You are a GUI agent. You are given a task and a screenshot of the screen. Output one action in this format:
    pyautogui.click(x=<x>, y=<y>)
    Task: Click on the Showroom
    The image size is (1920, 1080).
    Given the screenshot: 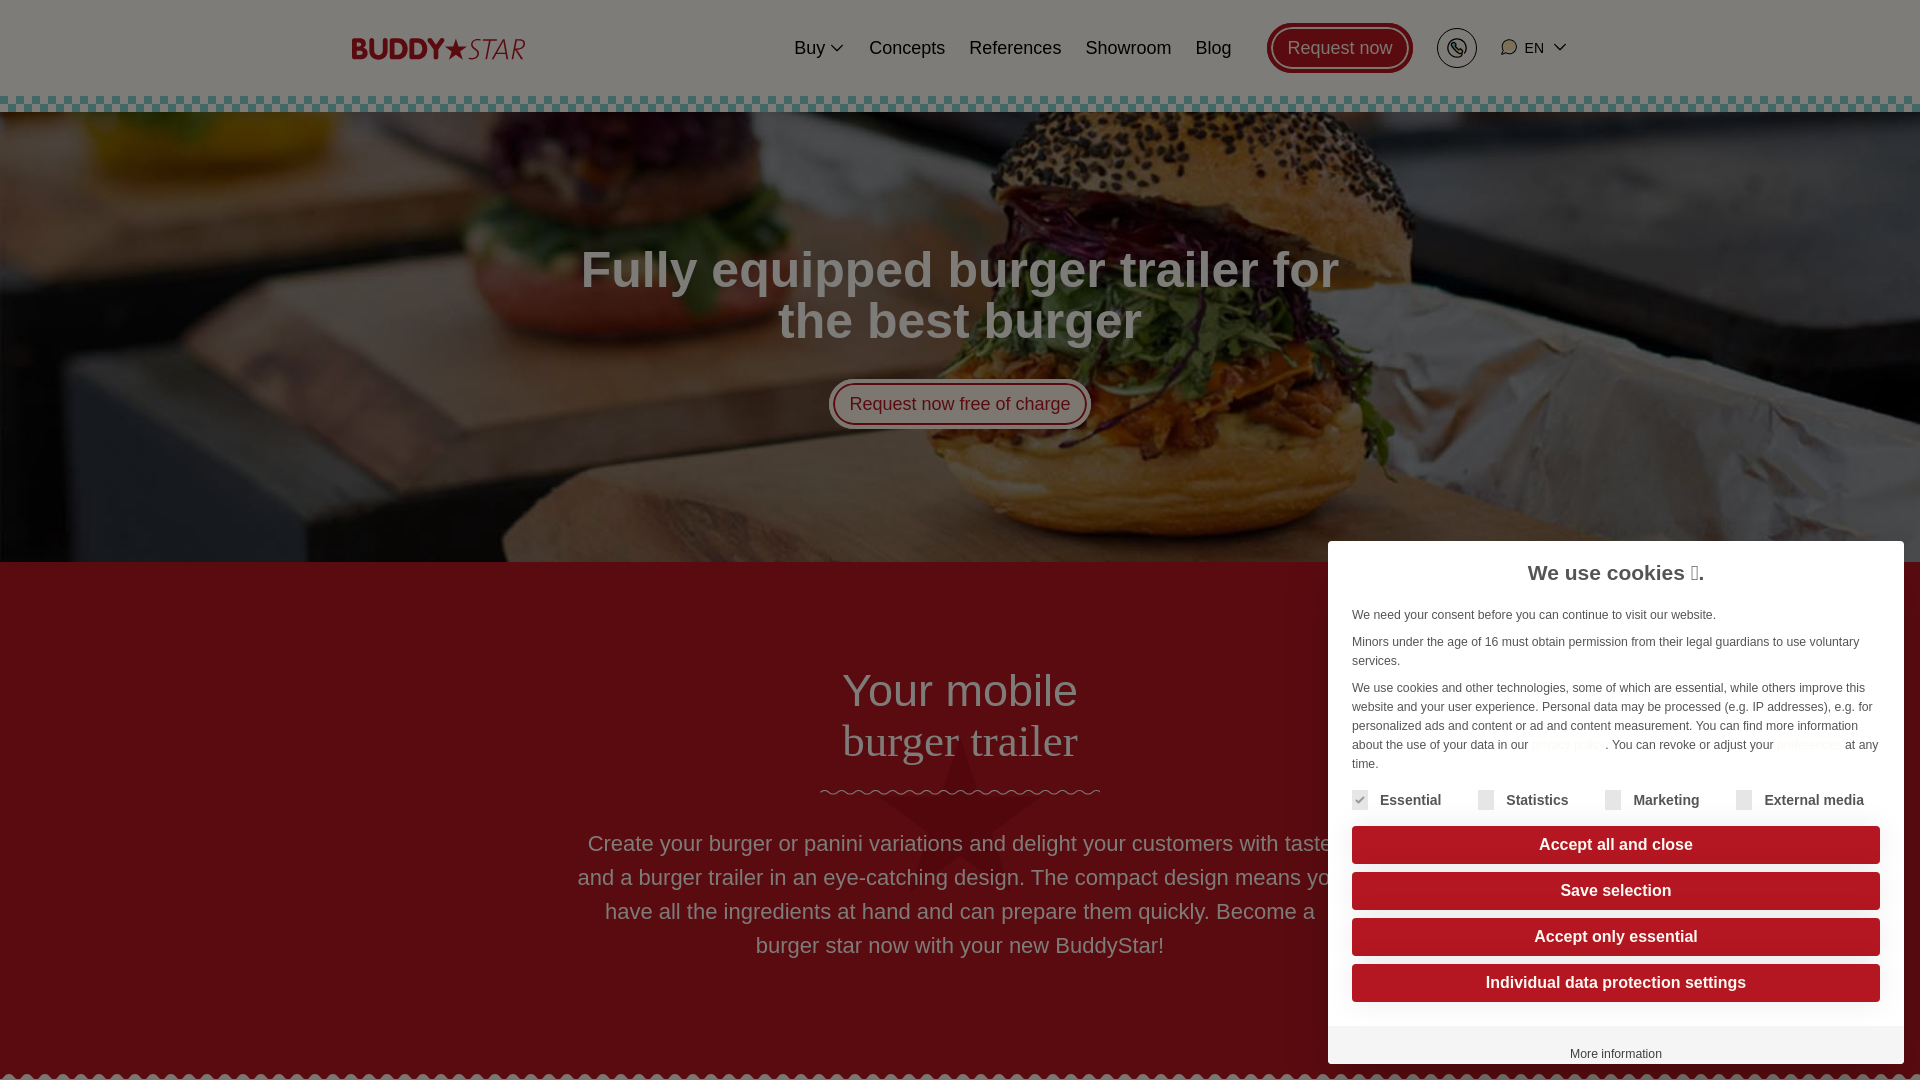 What is the action you would take?
    pyautogui.click(x=1128, y=48)
    